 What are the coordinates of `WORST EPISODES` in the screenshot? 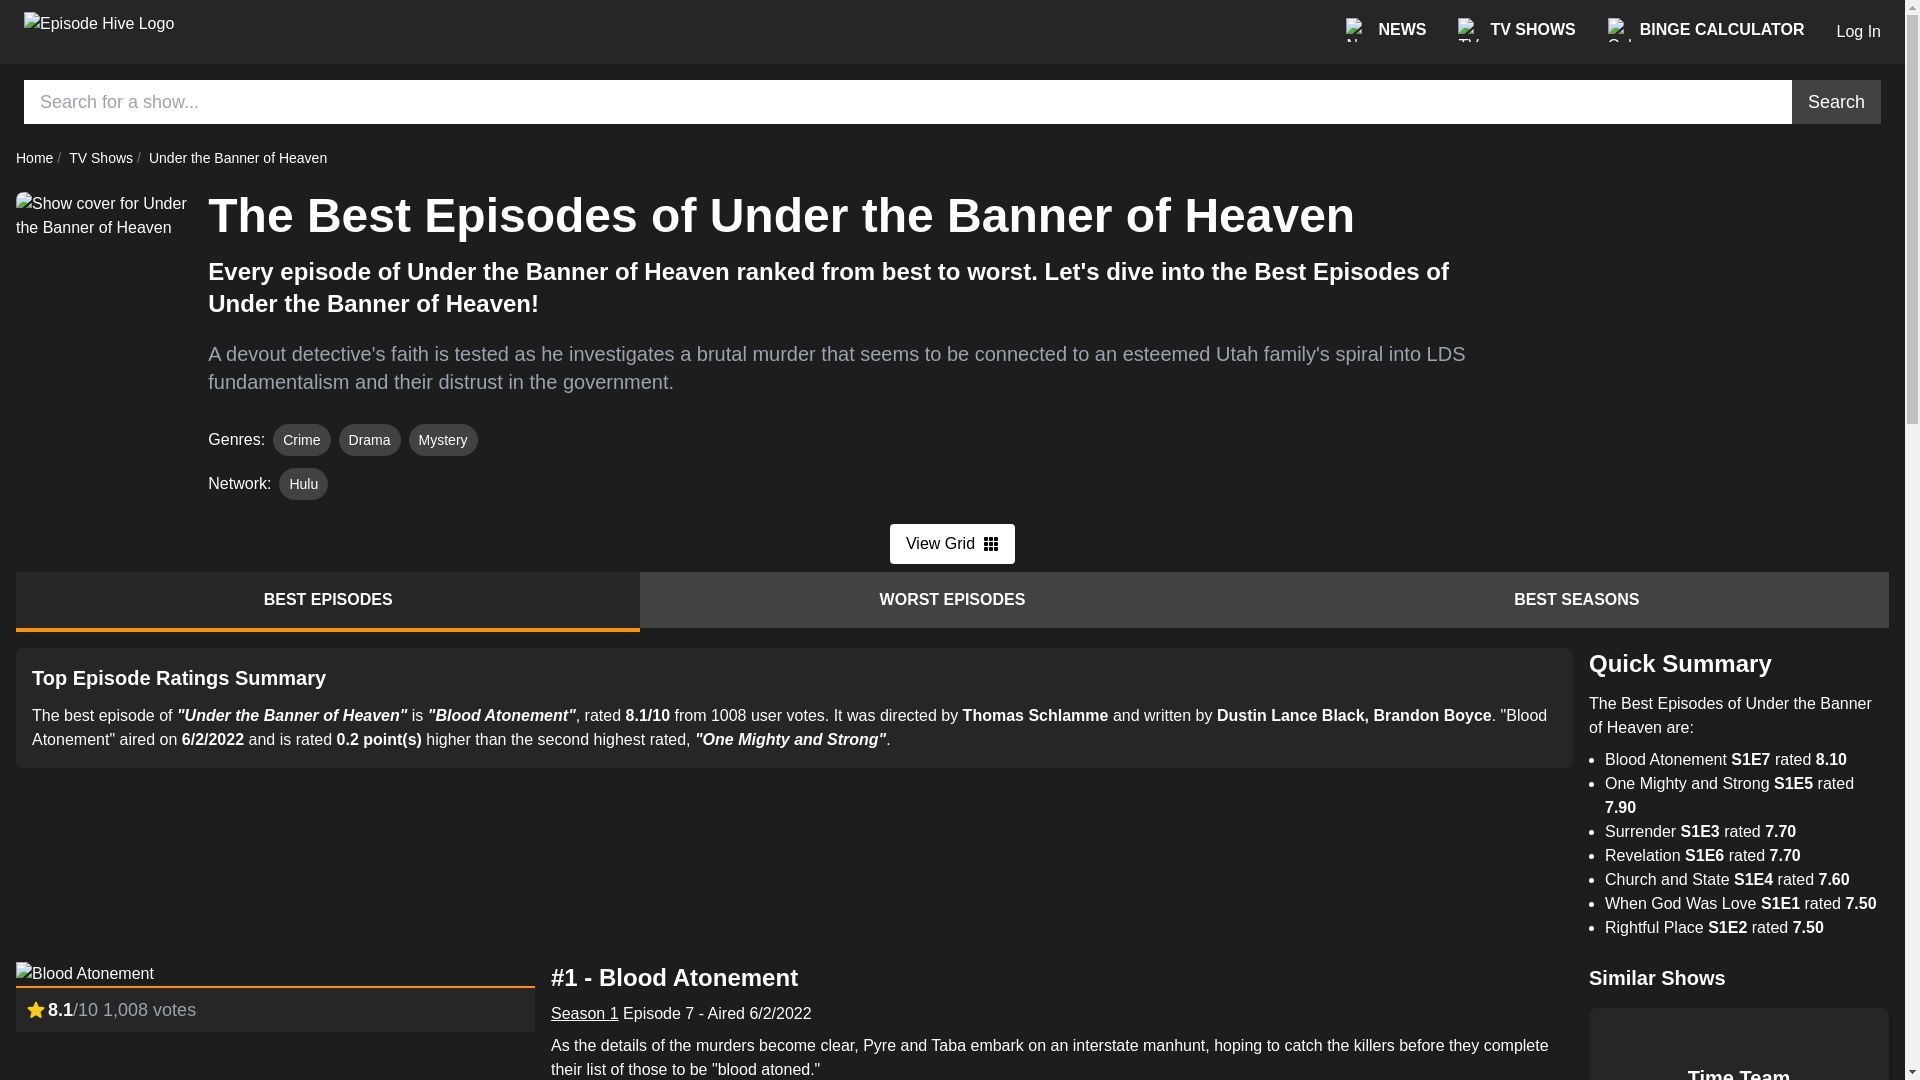 It's located at (951, 599).